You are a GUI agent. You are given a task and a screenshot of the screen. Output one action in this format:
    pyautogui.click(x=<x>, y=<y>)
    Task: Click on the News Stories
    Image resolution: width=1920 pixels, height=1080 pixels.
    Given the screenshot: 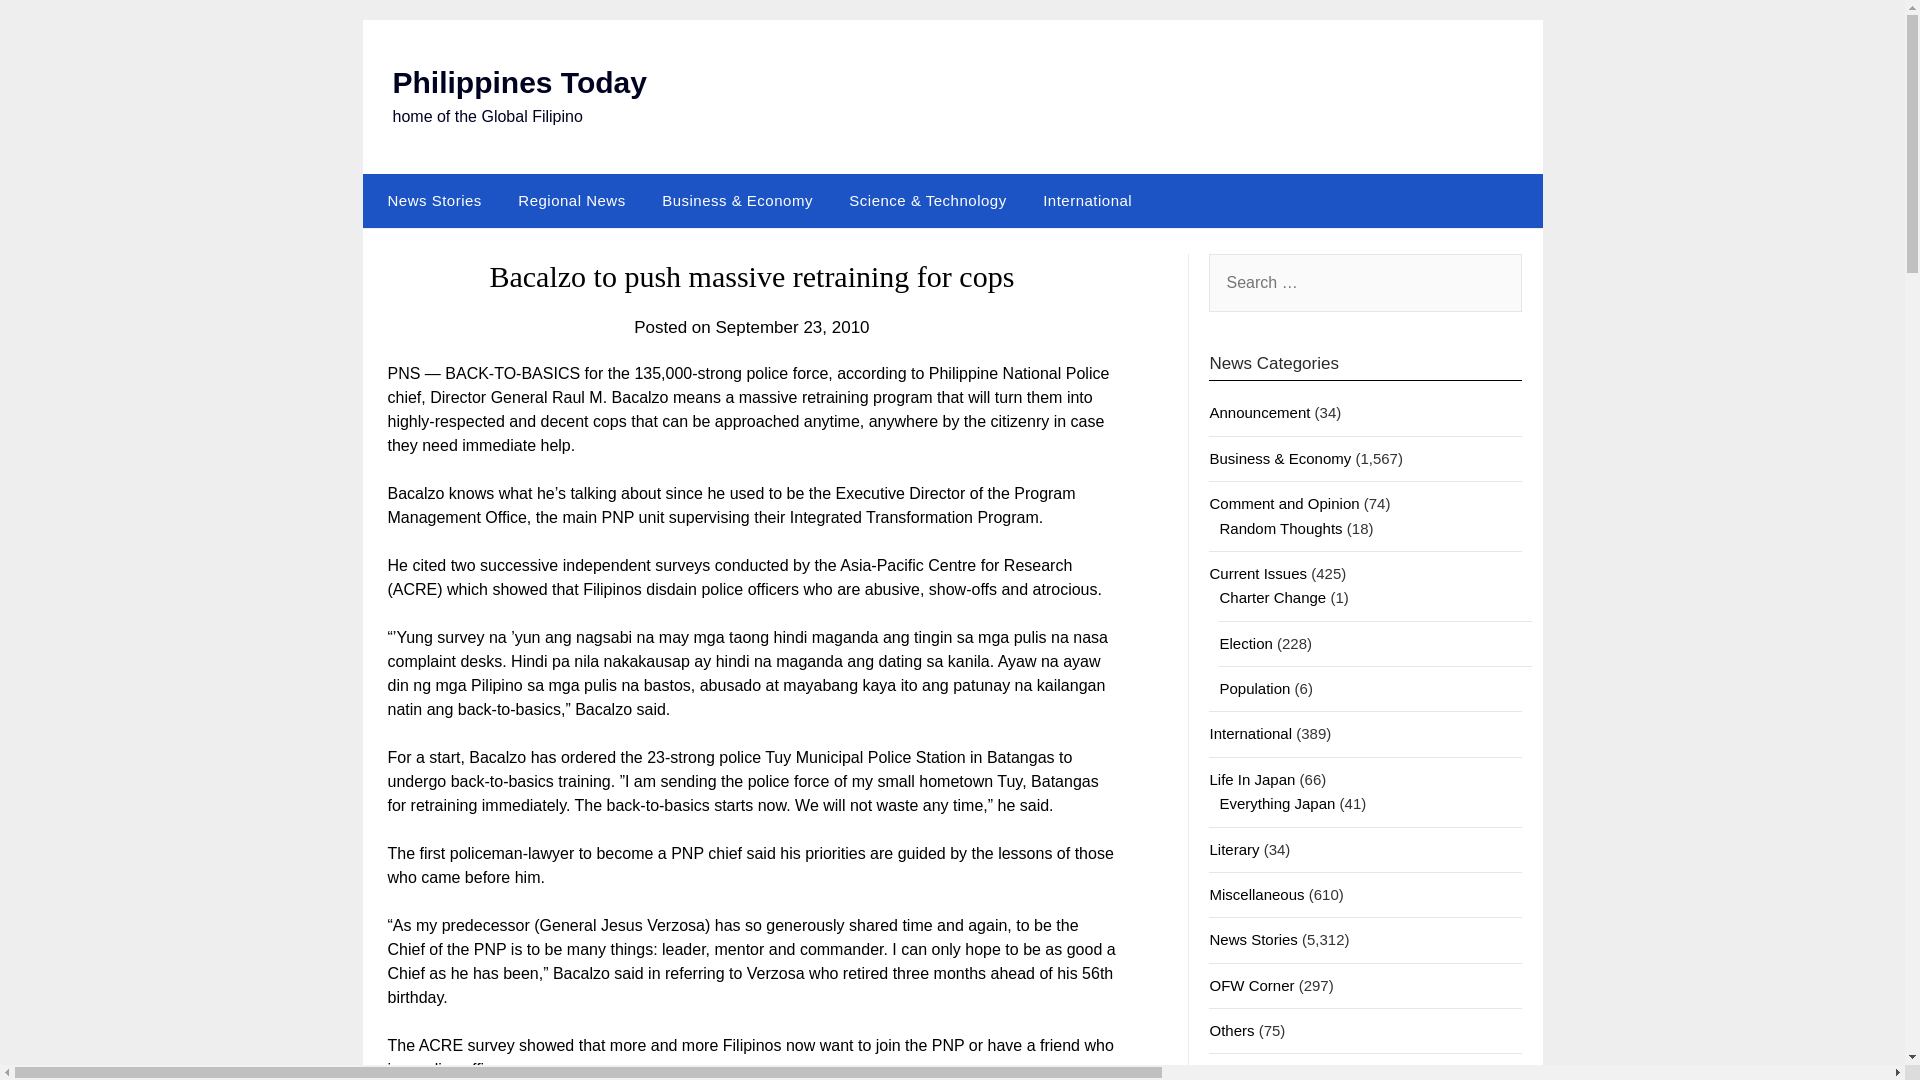 What is the action you would take?
    pyautogui.click(x=430, y=200)
    